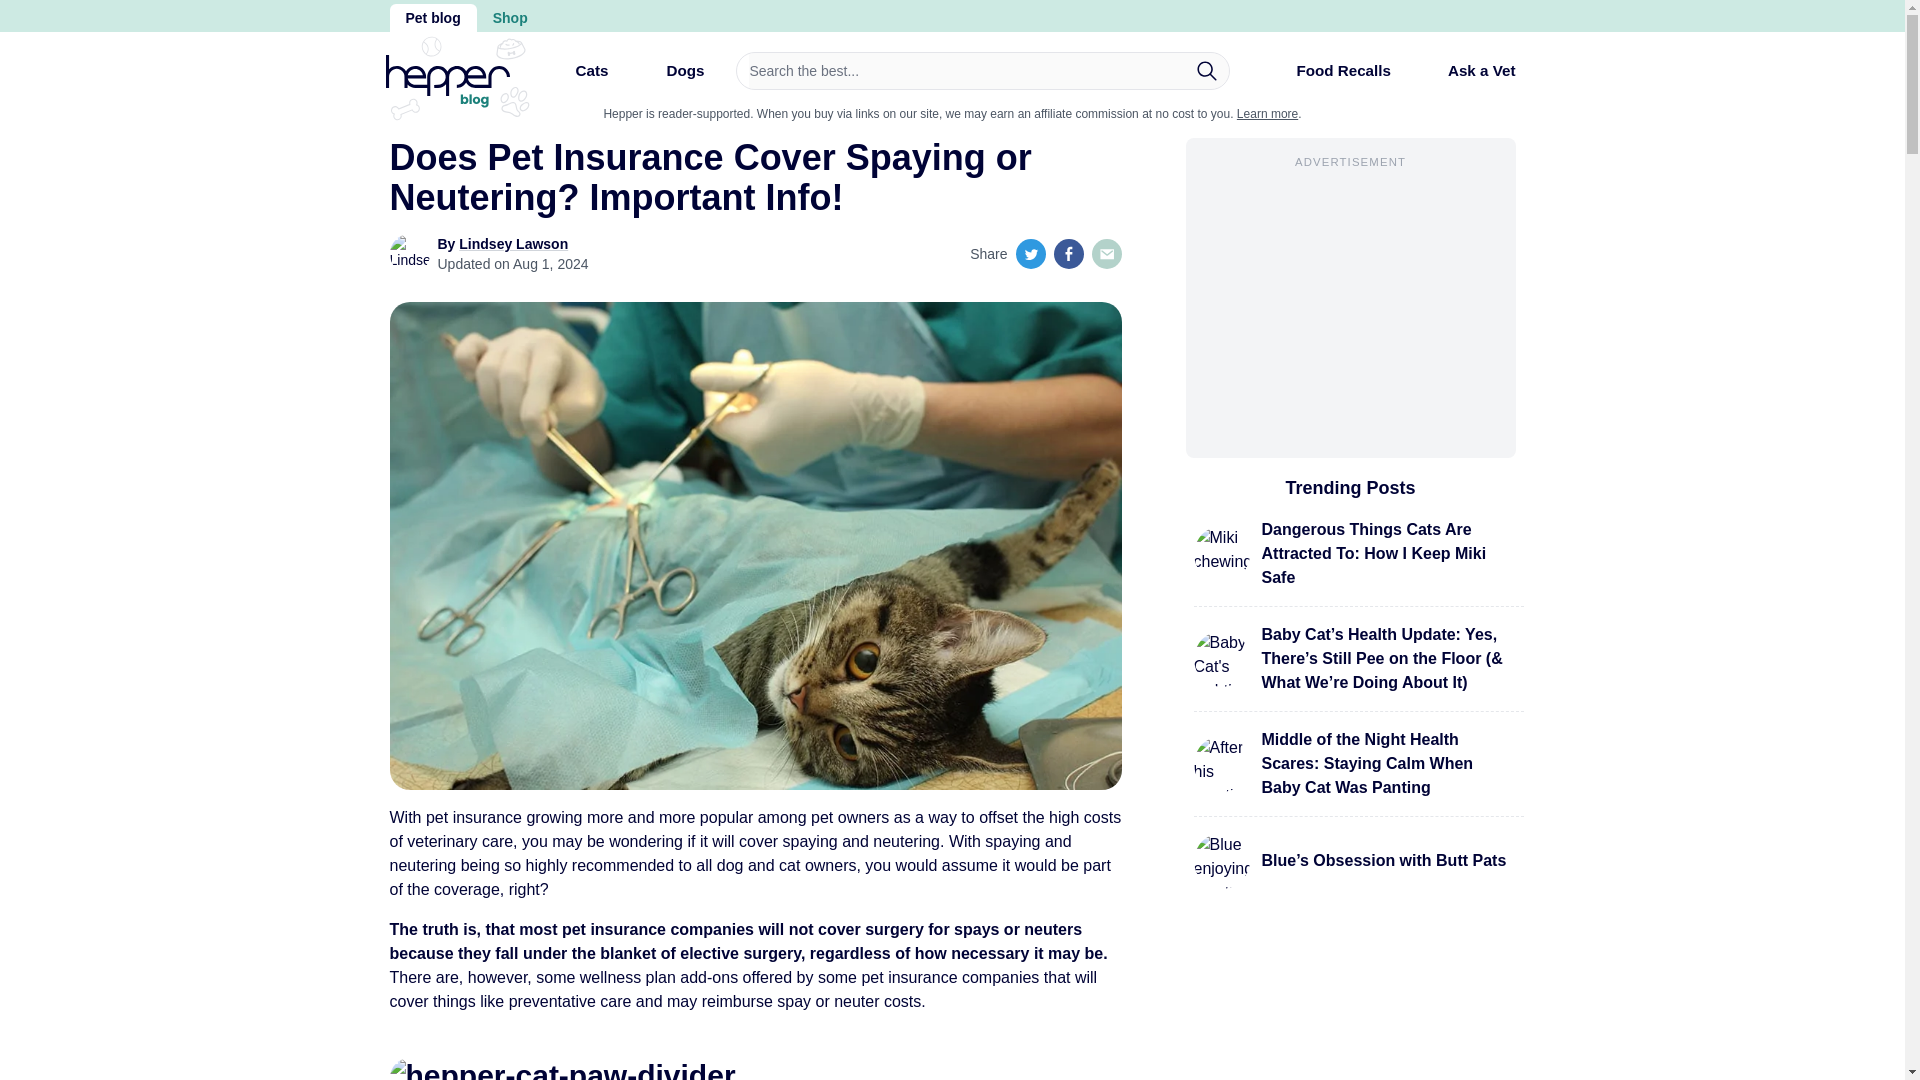 This screenshot has width=1920, height=1080. What do you see at coordinates (574, 78) in the screenshot?
I see `Cats` at bounding box center [574, 78].